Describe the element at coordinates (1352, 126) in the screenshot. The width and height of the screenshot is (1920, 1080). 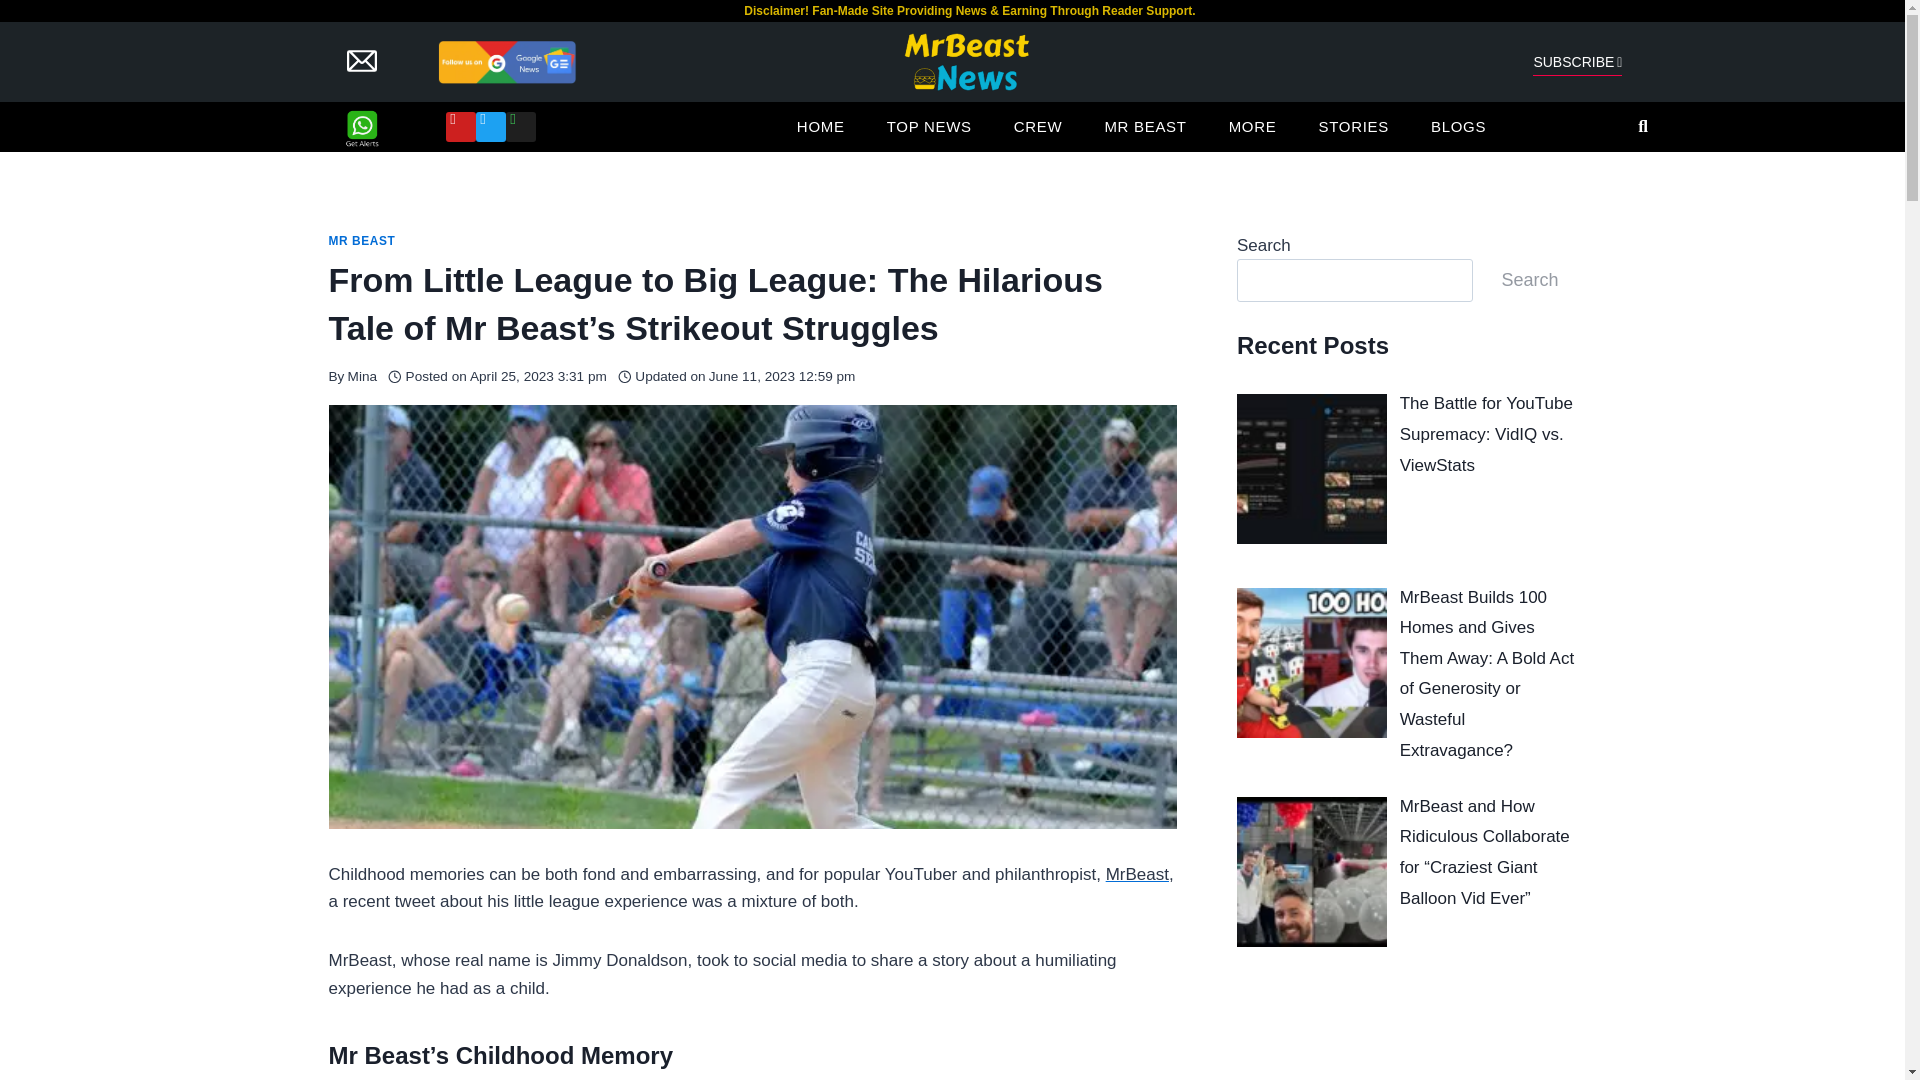
I see `STORIES` at that location.